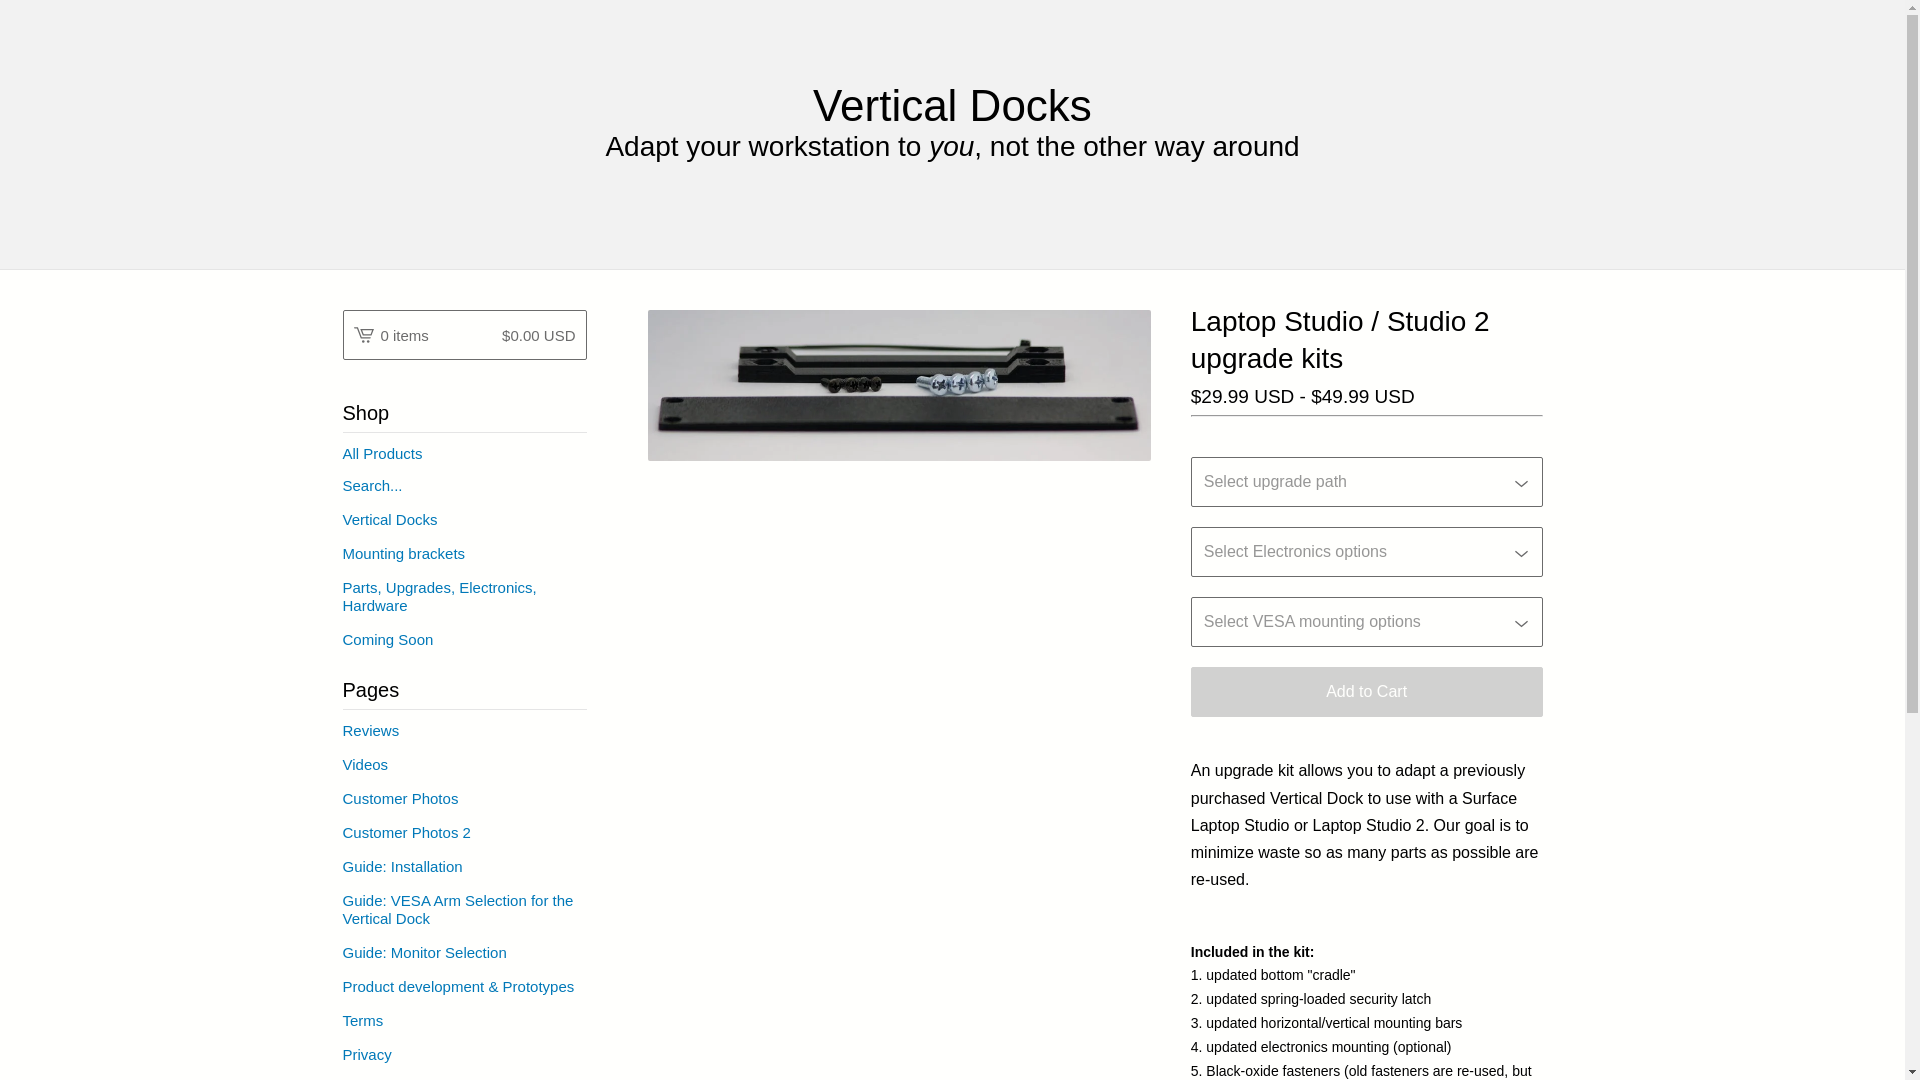 Image resolution: width=1920 pixels, height=1080 pixels. Describe the element at coordinates (463, 910) in the screenshot. I see `Guide: VESA Arm Selection for the Vertical Dock` at that location.